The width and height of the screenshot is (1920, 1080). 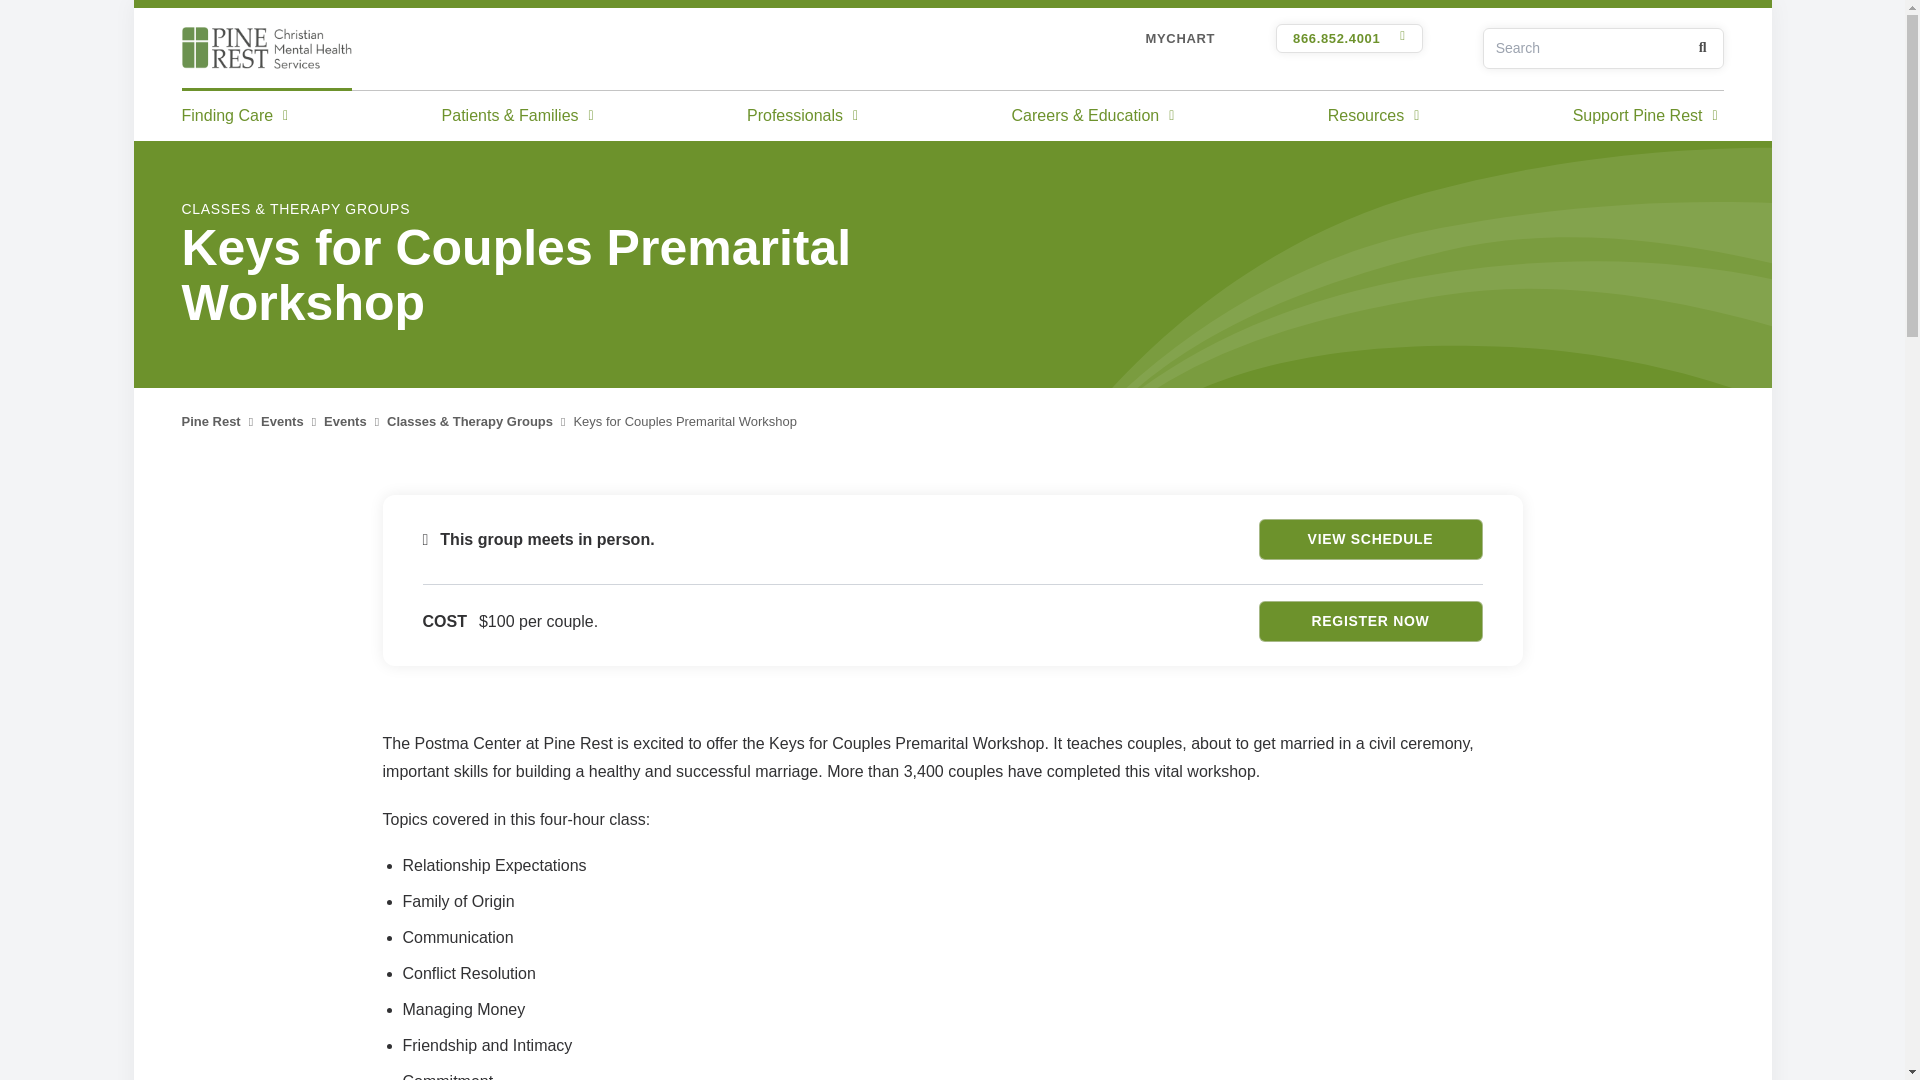 I want to click on MYCHART, so click(x=1180, y=38).